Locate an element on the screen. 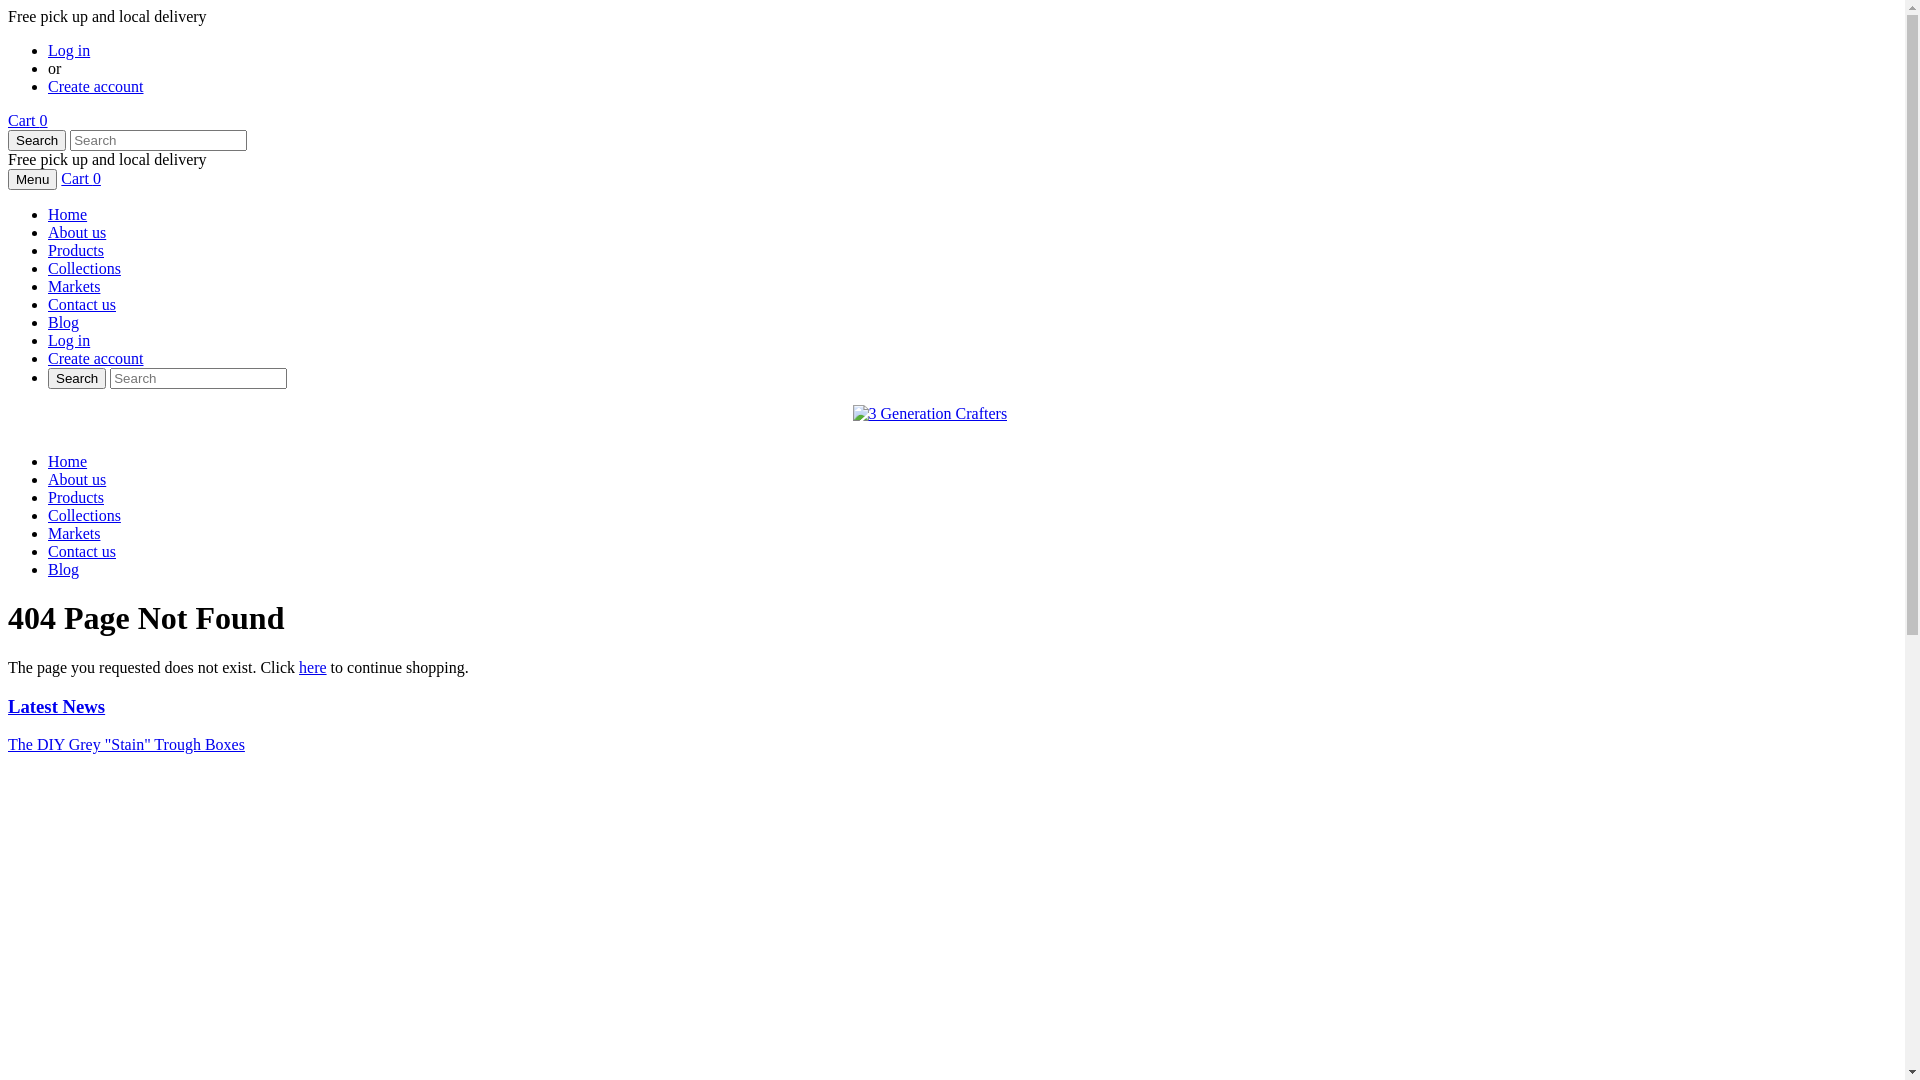  Search is located at coordinates (77, 378).